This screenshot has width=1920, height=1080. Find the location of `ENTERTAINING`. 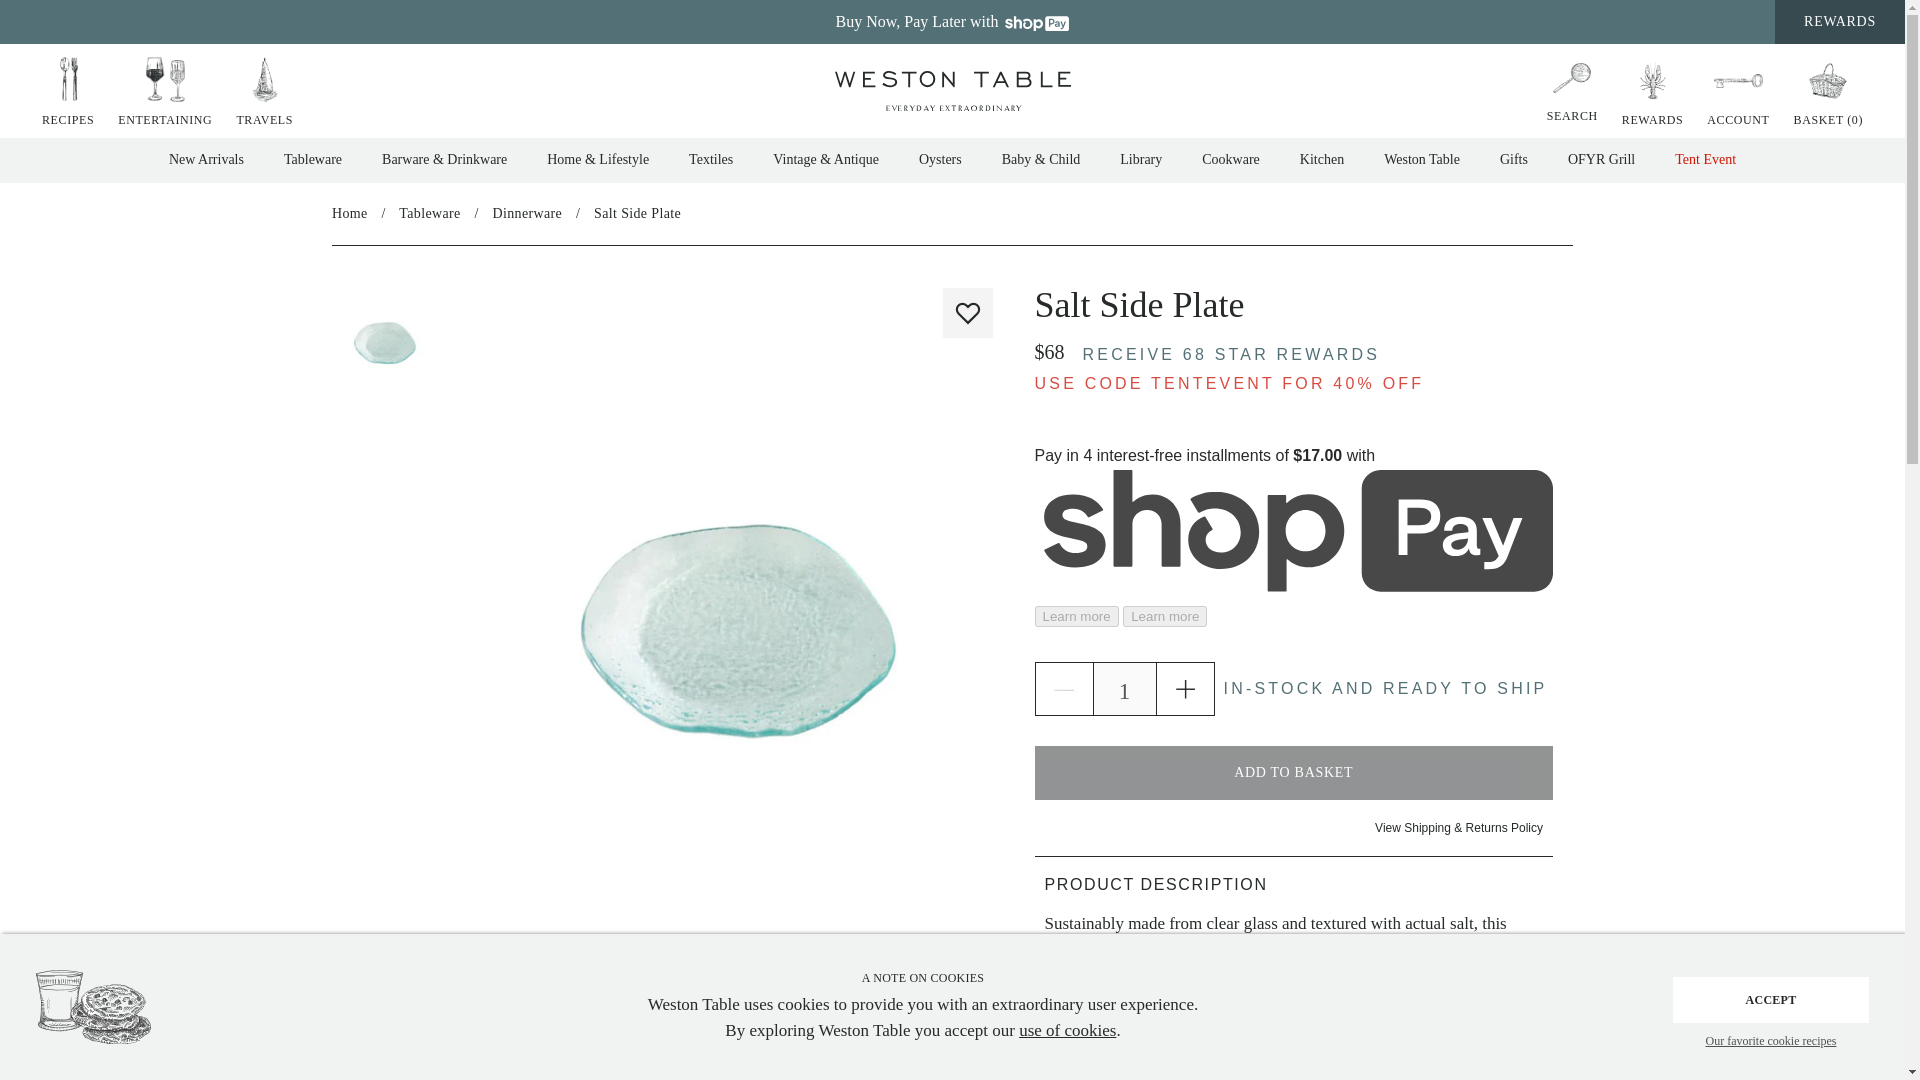

ENTERTAINING is located at coordinates (164, 92).